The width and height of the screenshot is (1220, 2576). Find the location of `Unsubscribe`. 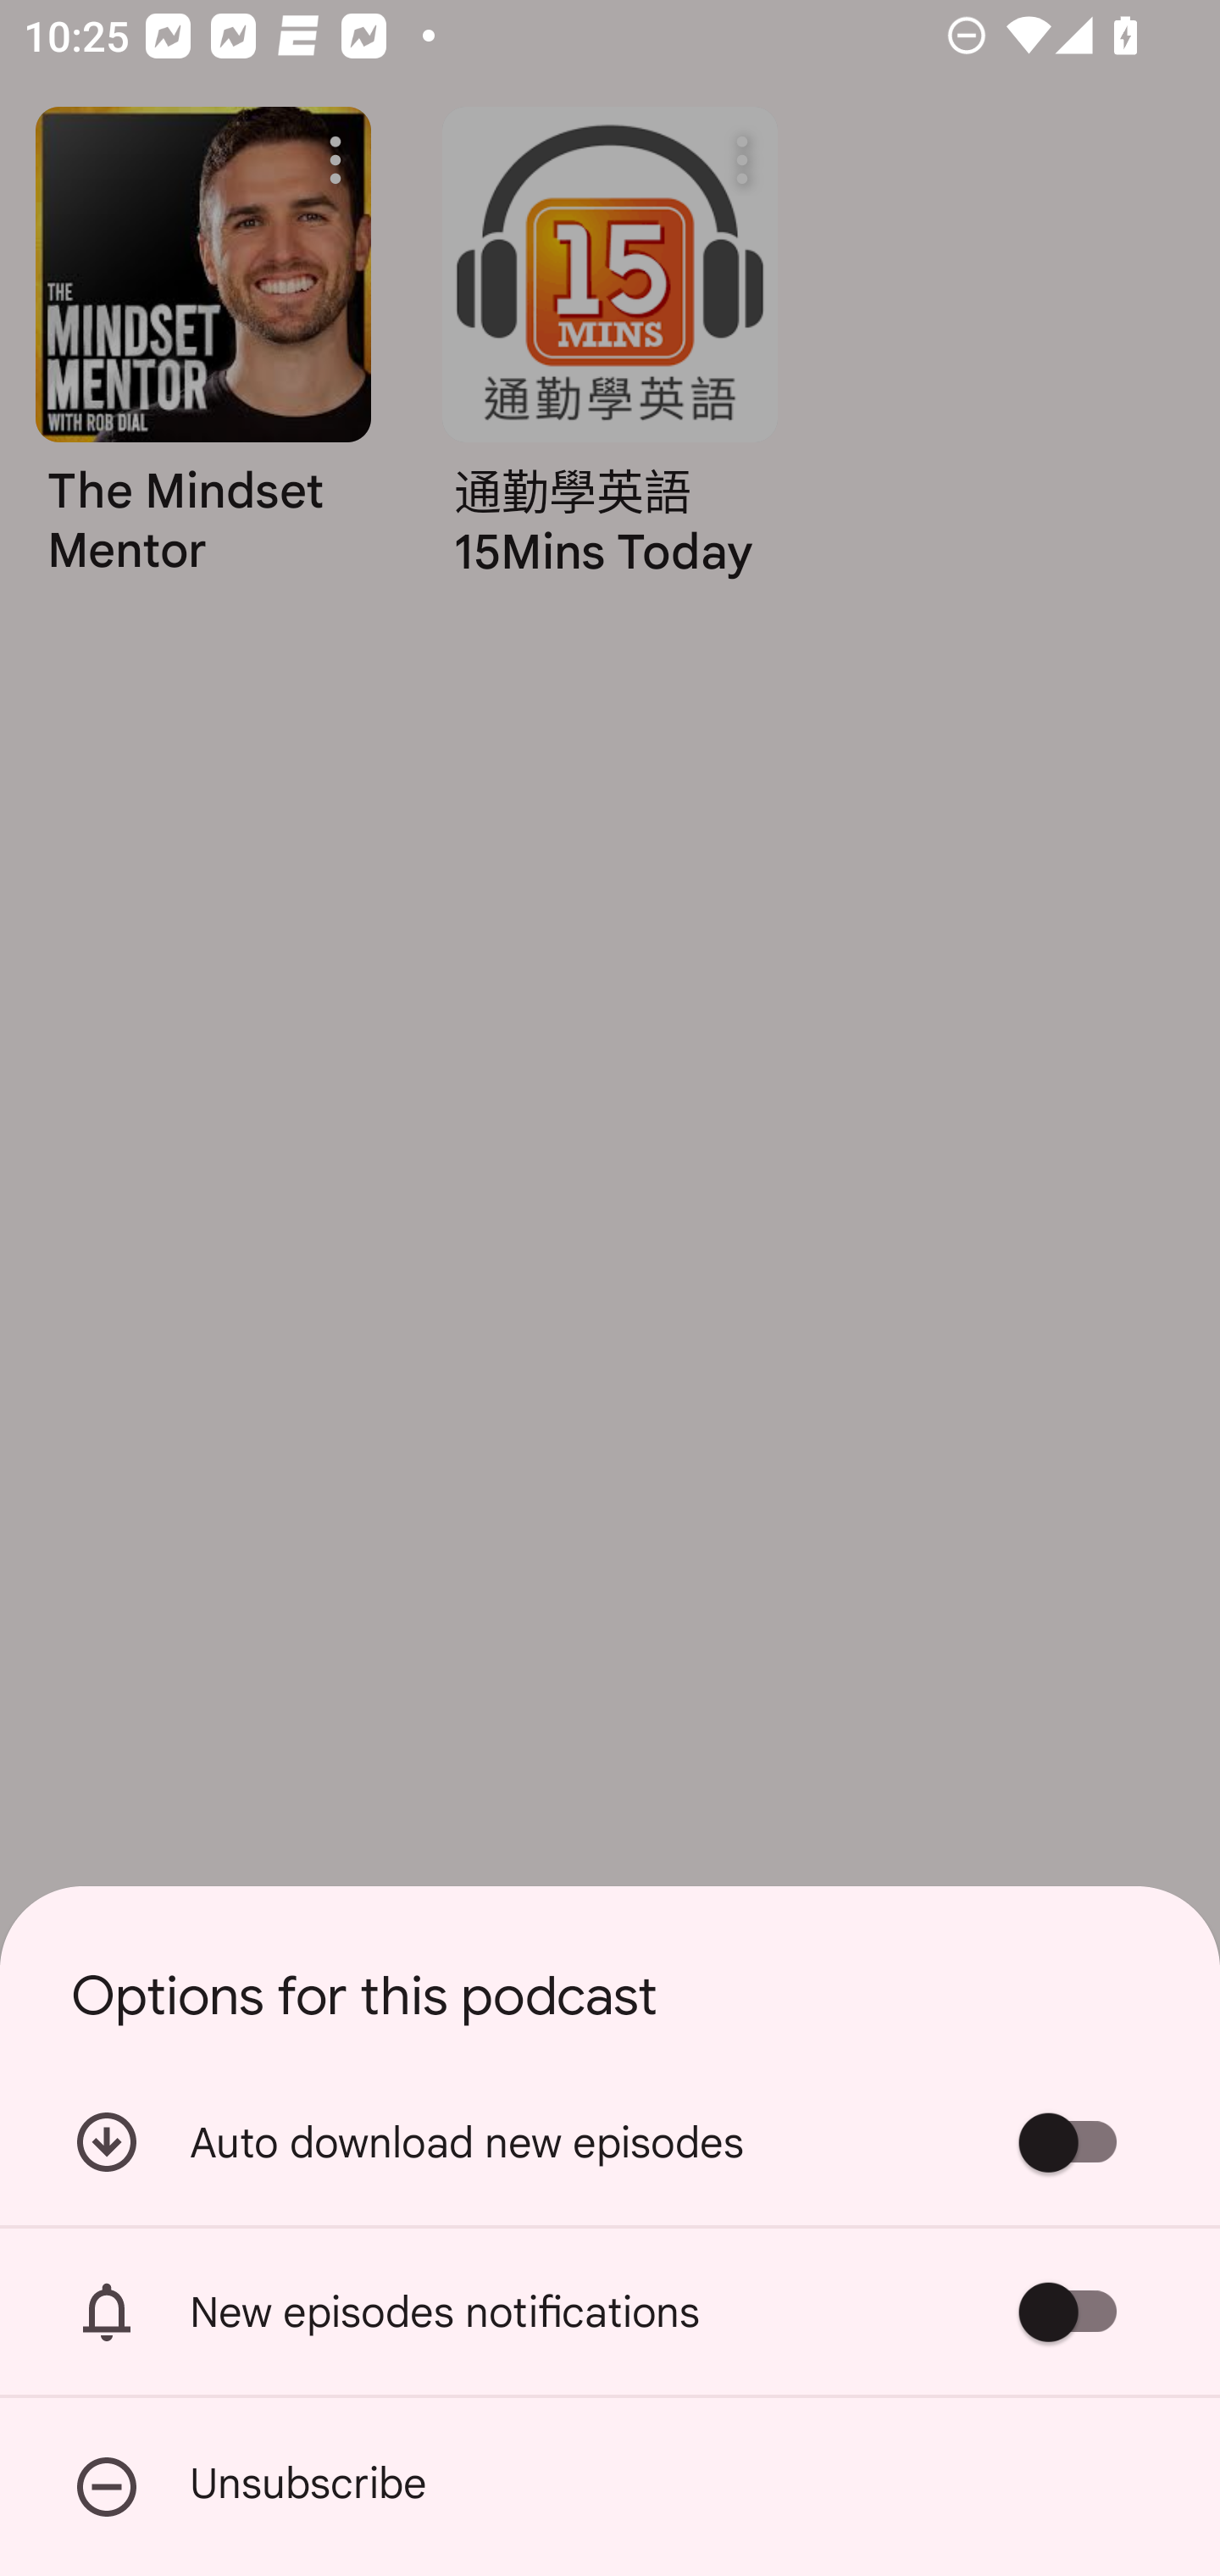

Unsubscribe is located at coordinates (610, 2487).